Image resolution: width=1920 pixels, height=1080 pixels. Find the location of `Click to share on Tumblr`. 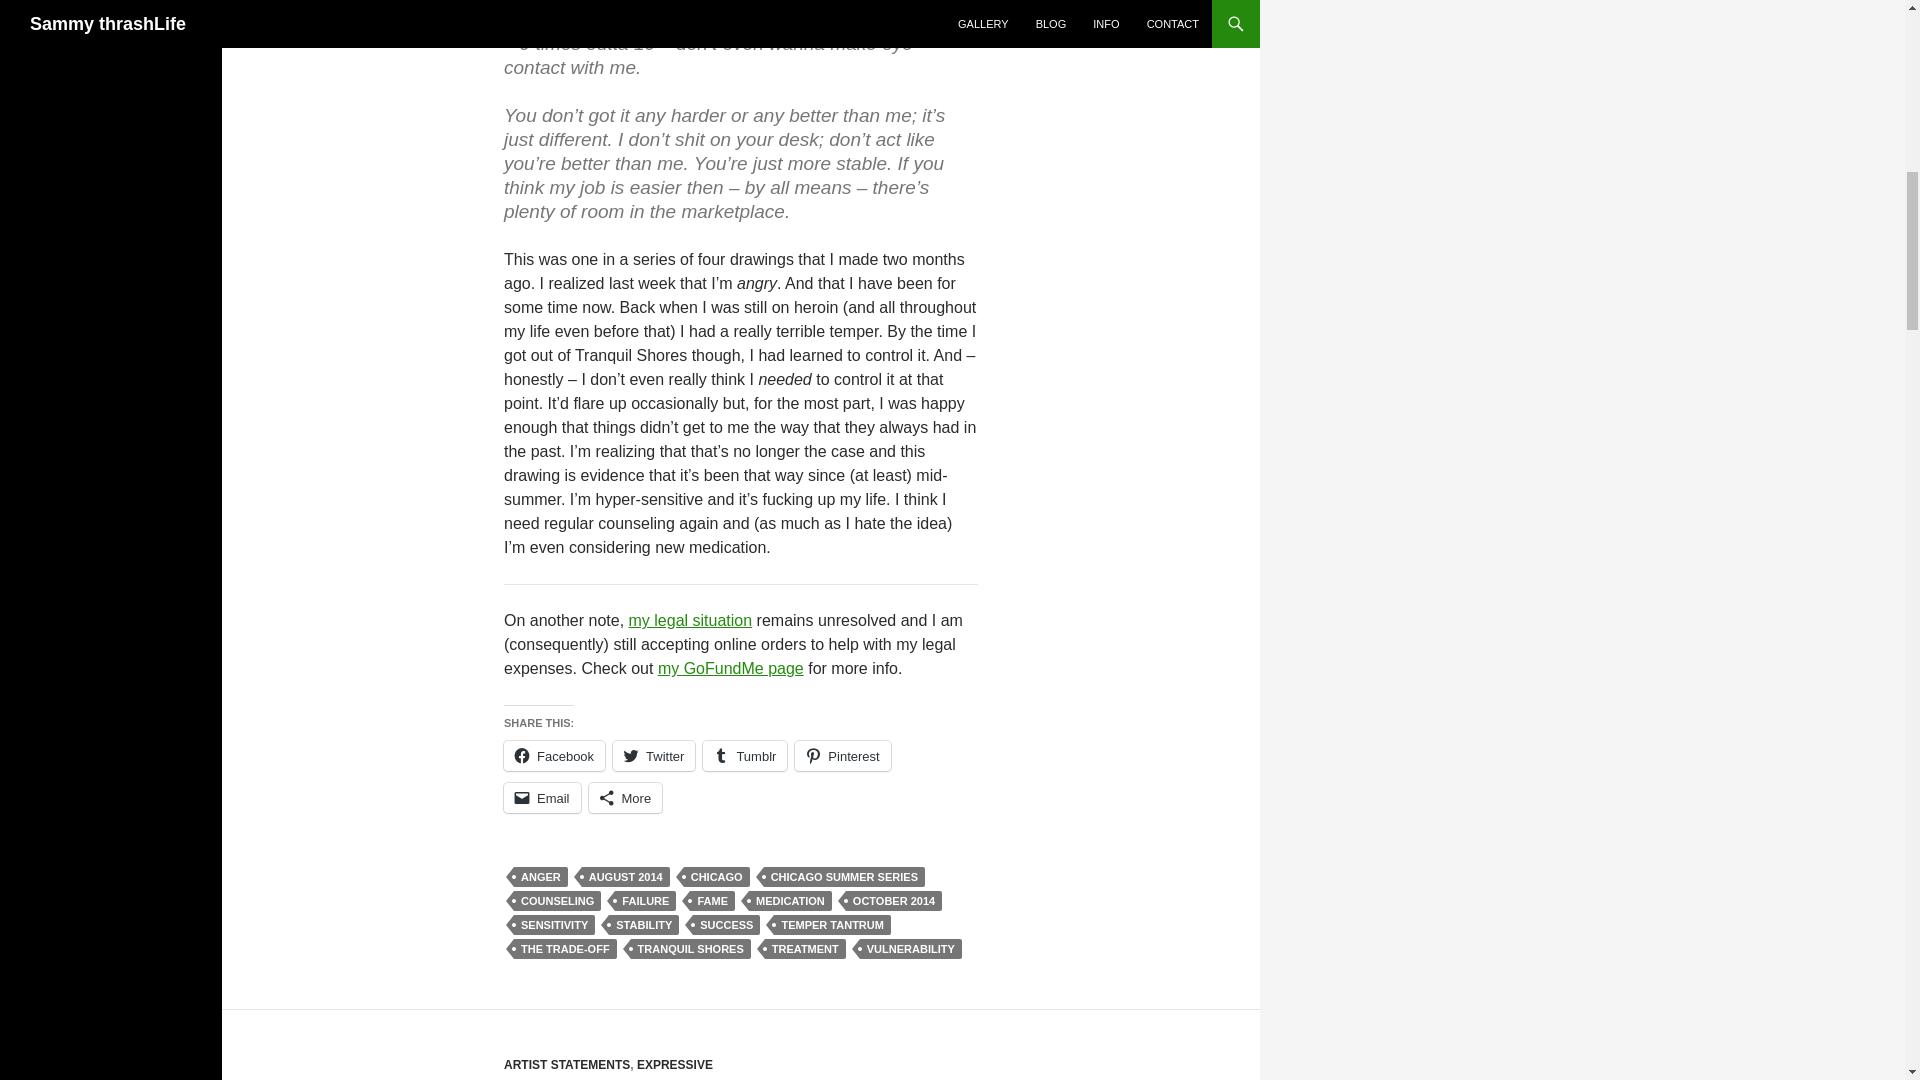

Click to share on Tumblr is located at coordinates (744, 756).